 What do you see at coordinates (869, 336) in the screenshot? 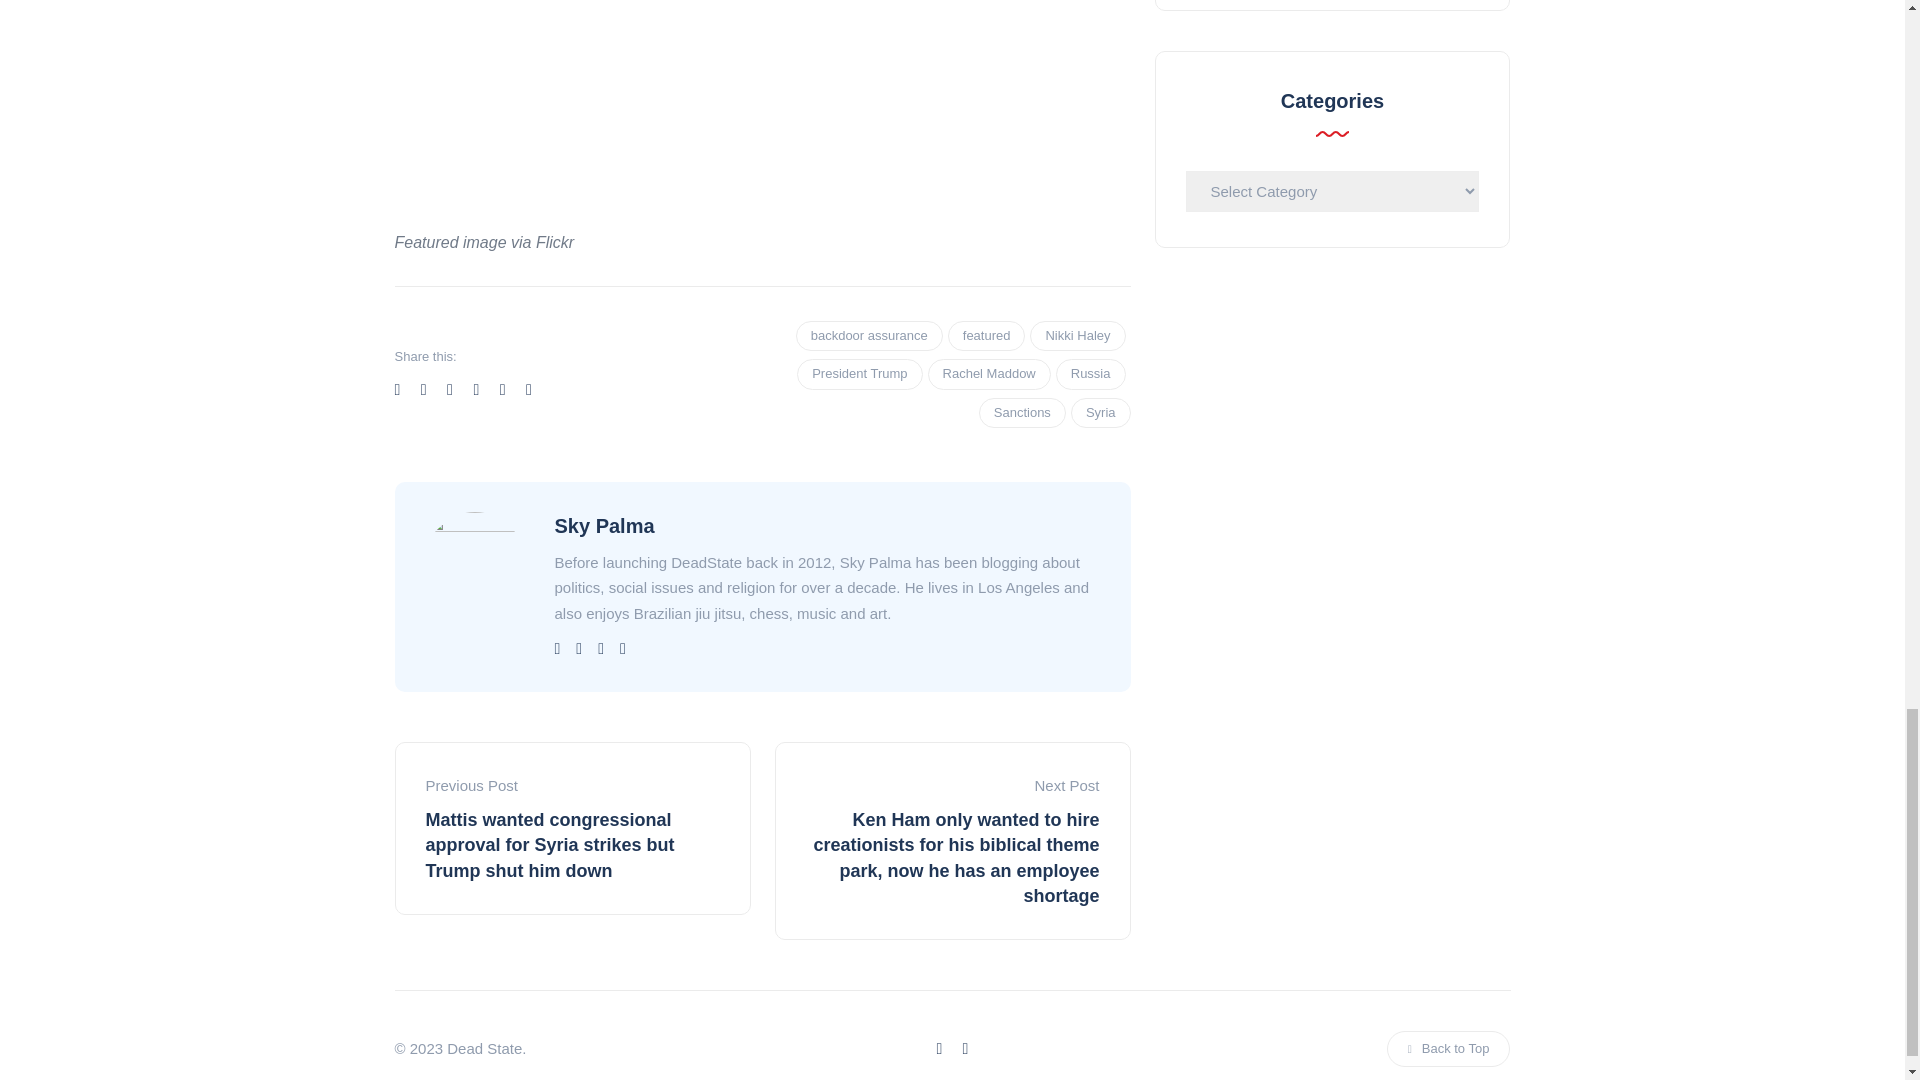
I see `backdoor assurance` at bounding box center [869, 336].